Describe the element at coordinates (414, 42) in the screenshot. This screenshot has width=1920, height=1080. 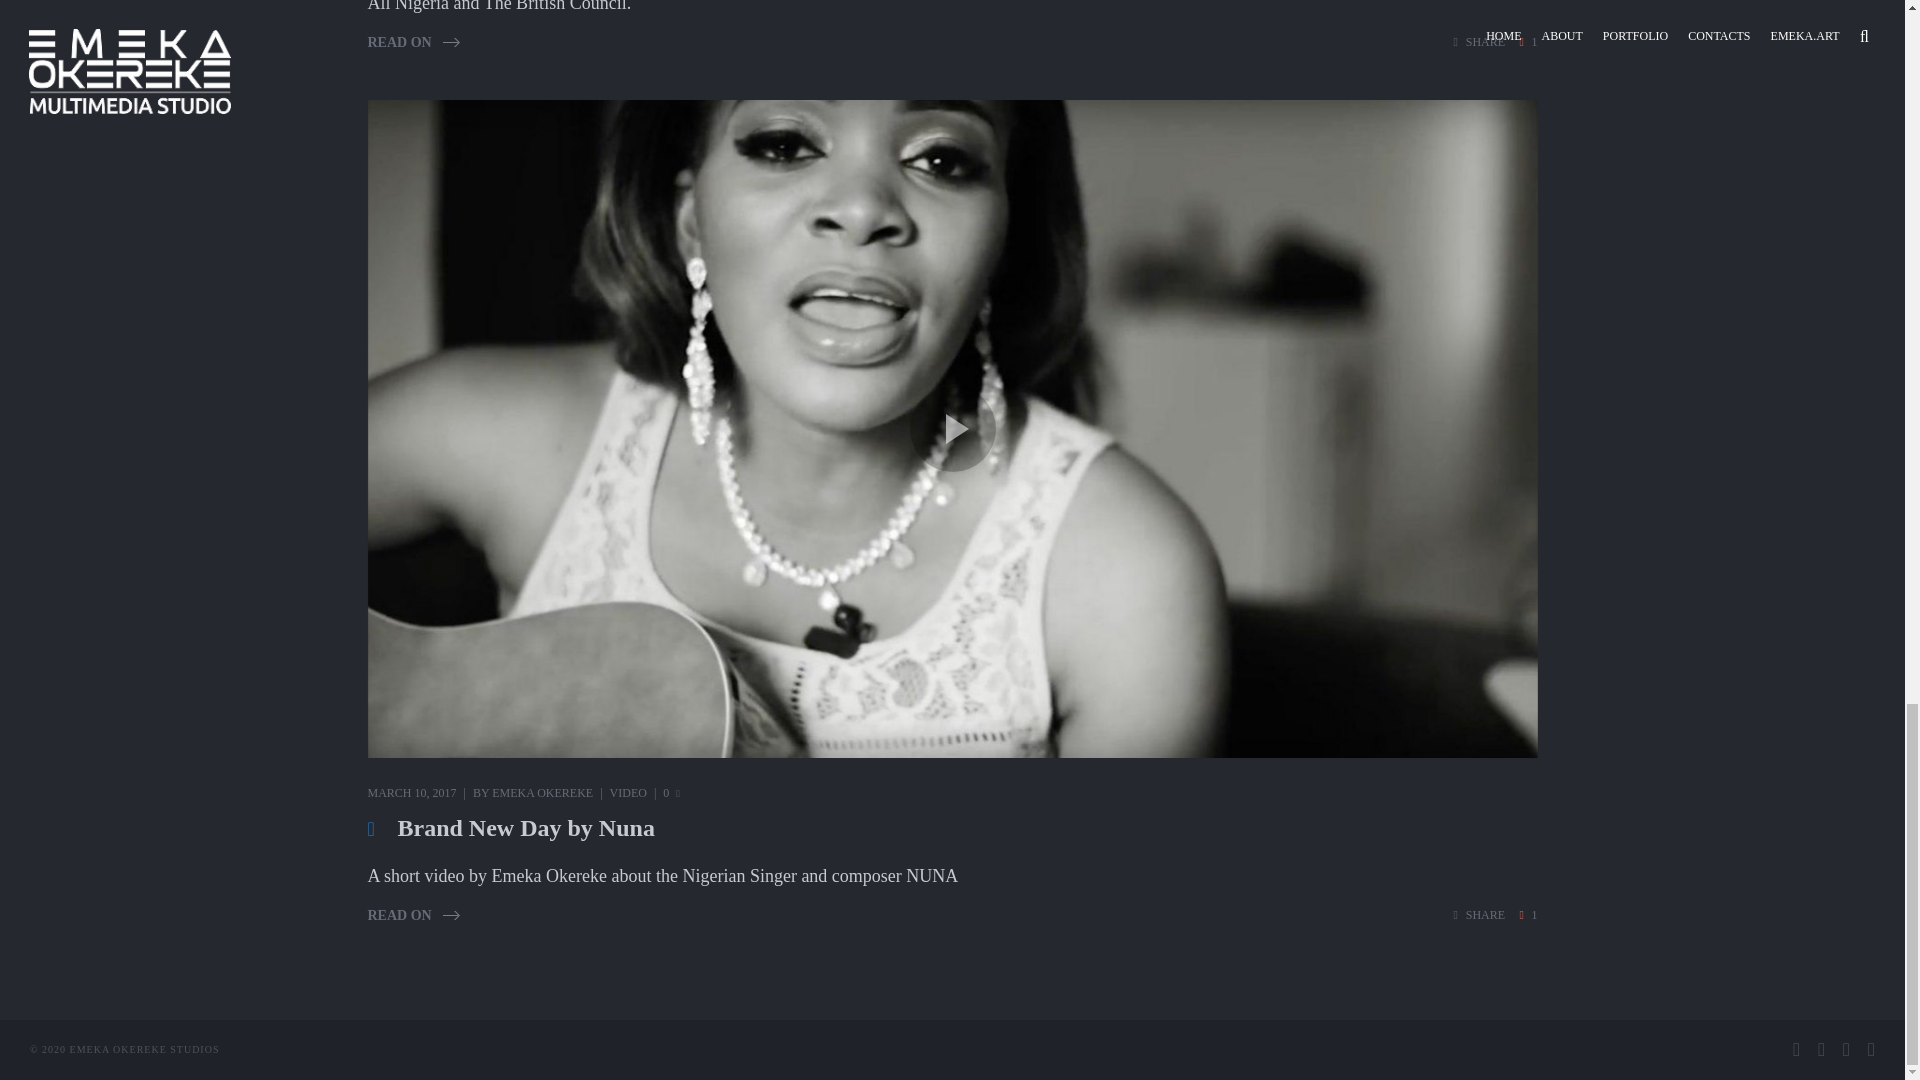
I see `READ ON` at that location.